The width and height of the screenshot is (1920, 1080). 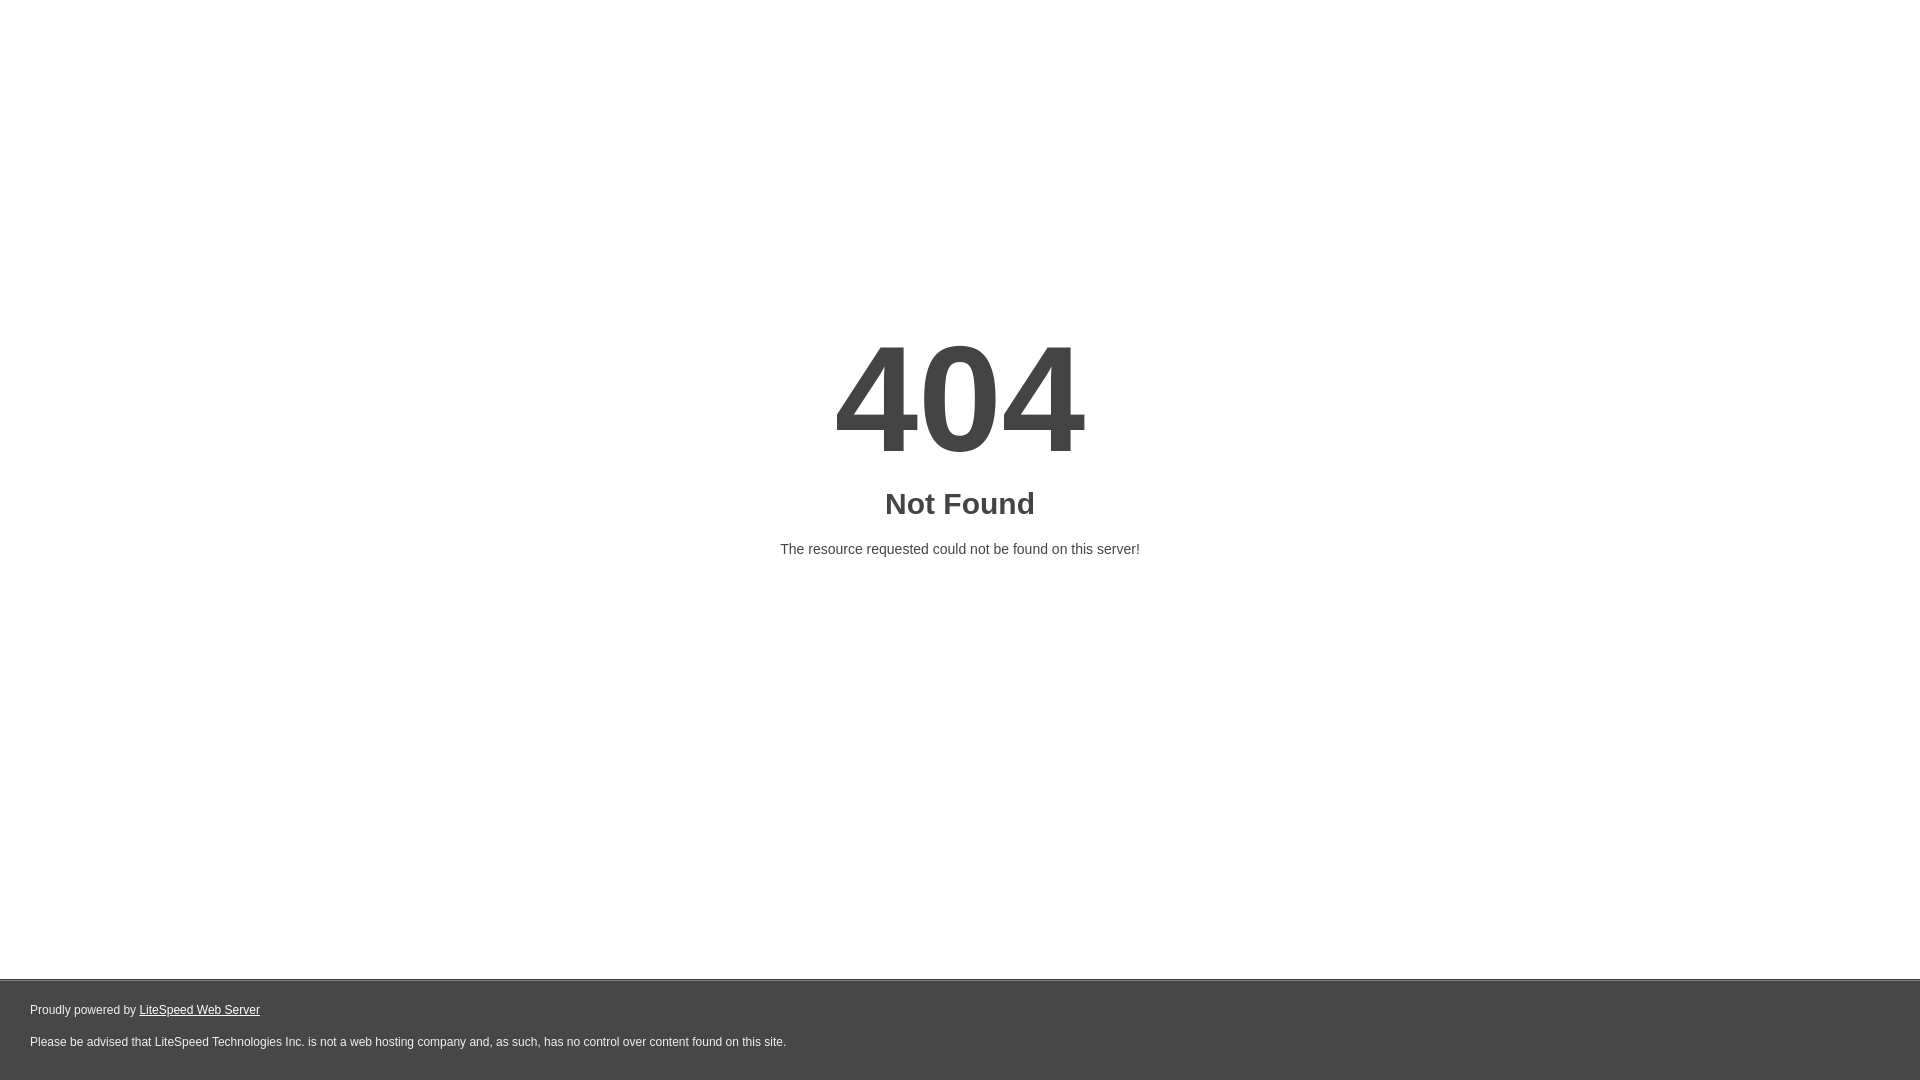 What do you see at coordinates (200, 1010) in the screenshot?
I see `LiteSpeed Web Server` at bounding box center [200, 1010].